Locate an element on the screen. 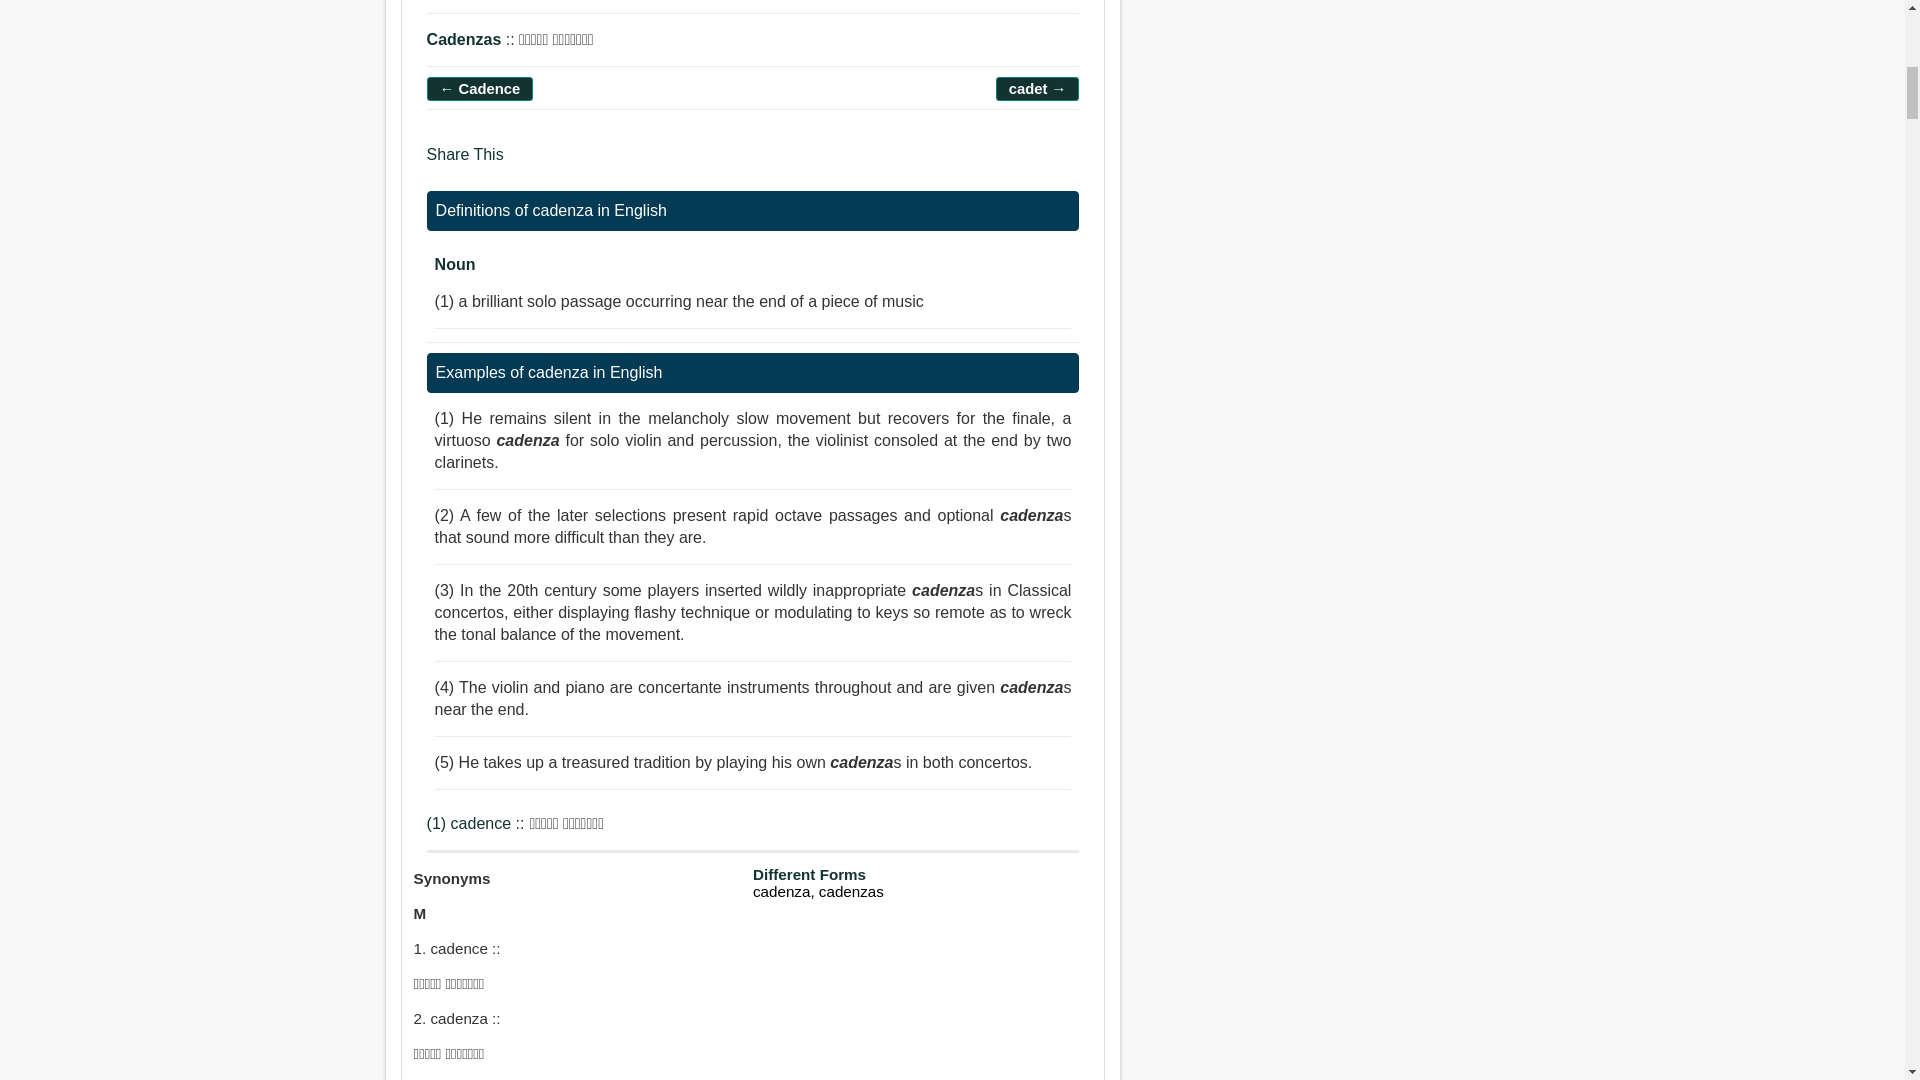  Twitter is located at coordinates (565, 164).